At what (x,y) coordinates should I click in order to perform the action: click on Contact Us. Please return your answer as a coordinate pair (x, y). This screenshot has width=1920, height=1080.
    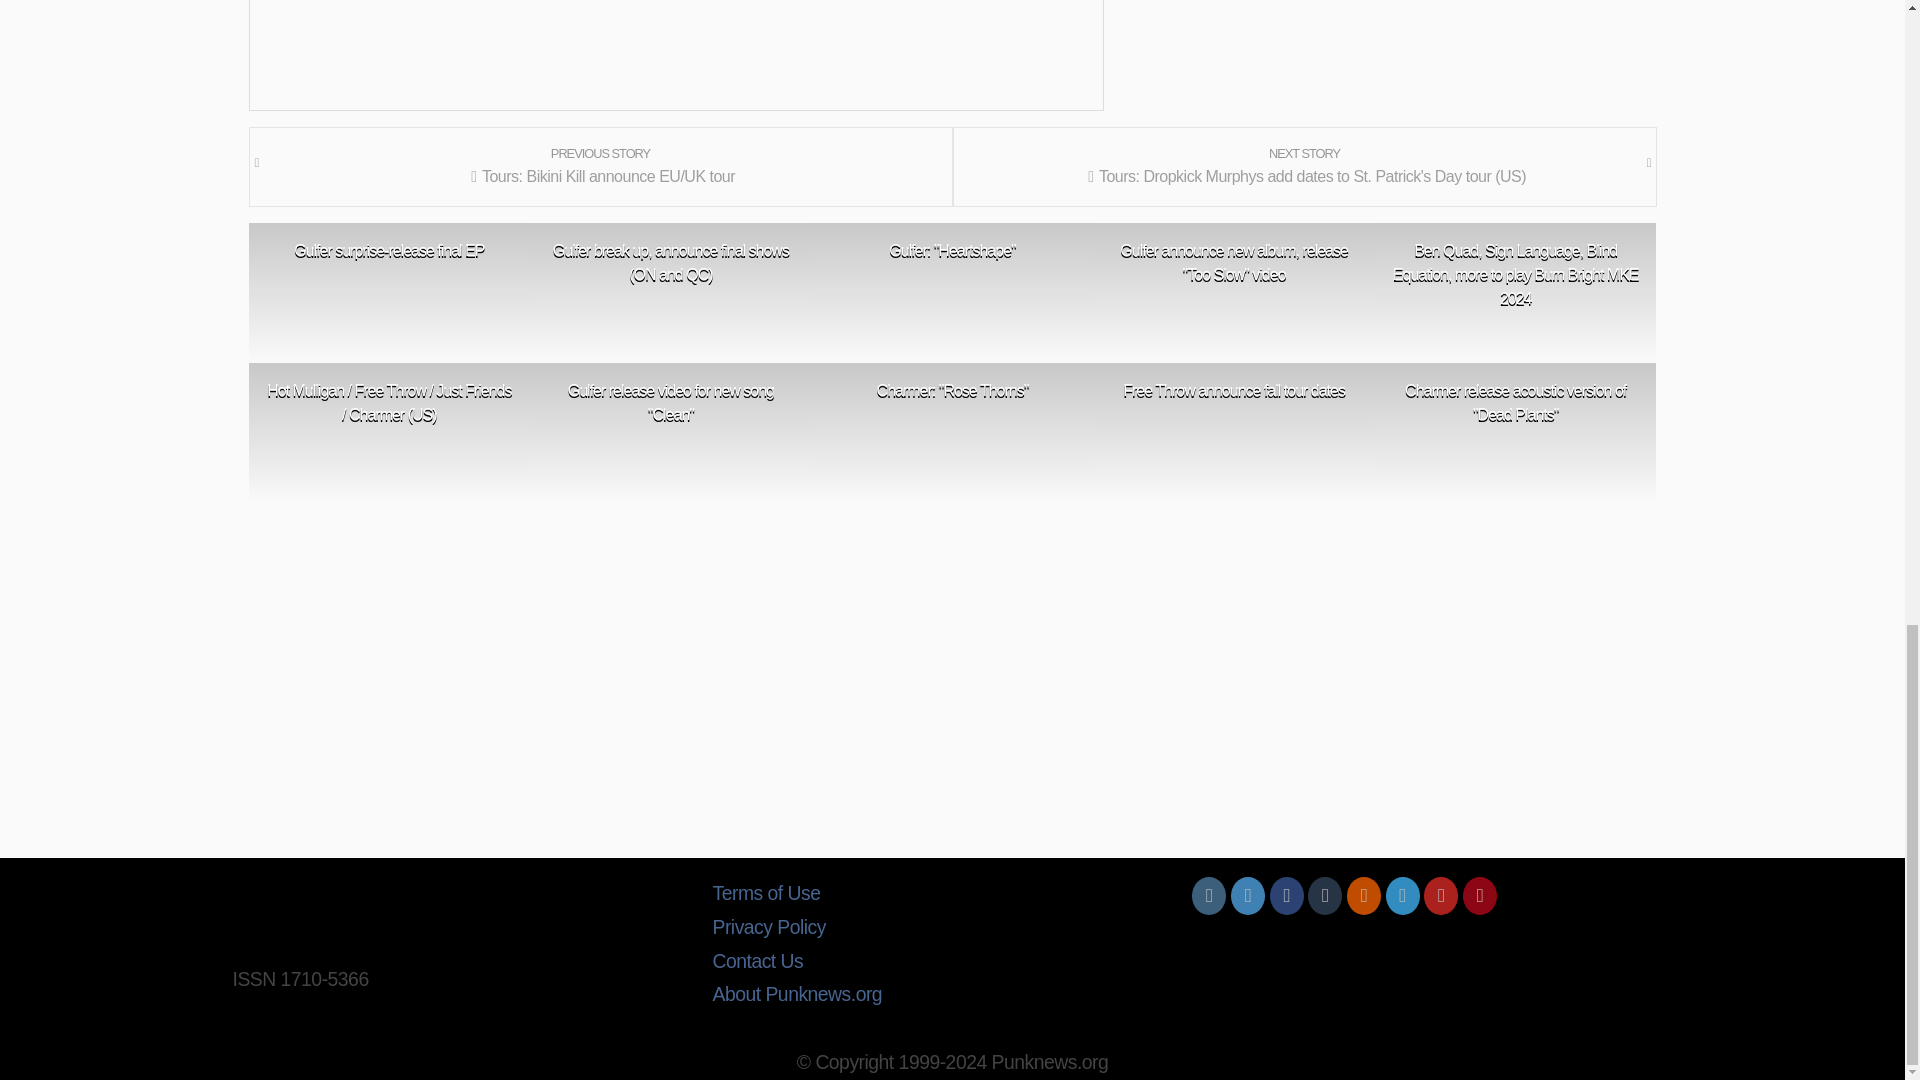
    Looking at the image, I should click on (952, 962).